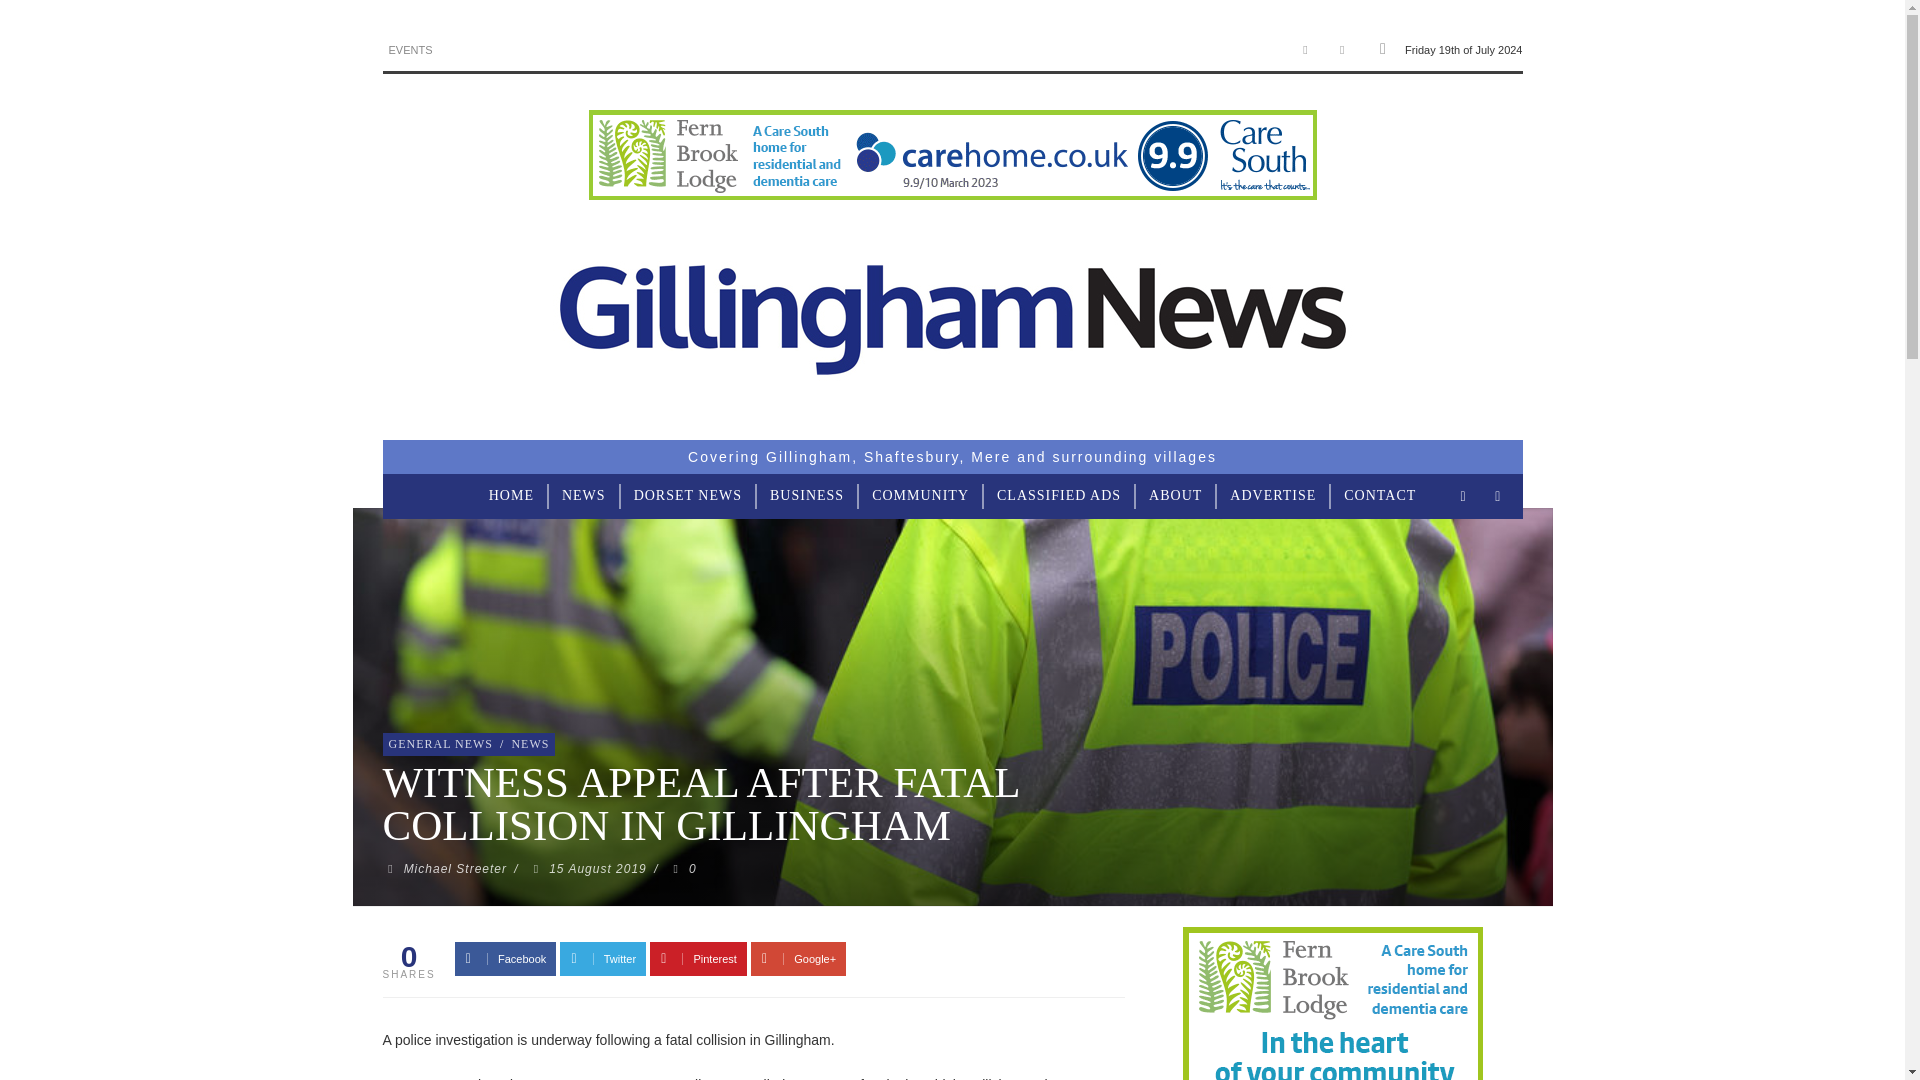  I want to click on DORSET NEWS, so click(688, 496).